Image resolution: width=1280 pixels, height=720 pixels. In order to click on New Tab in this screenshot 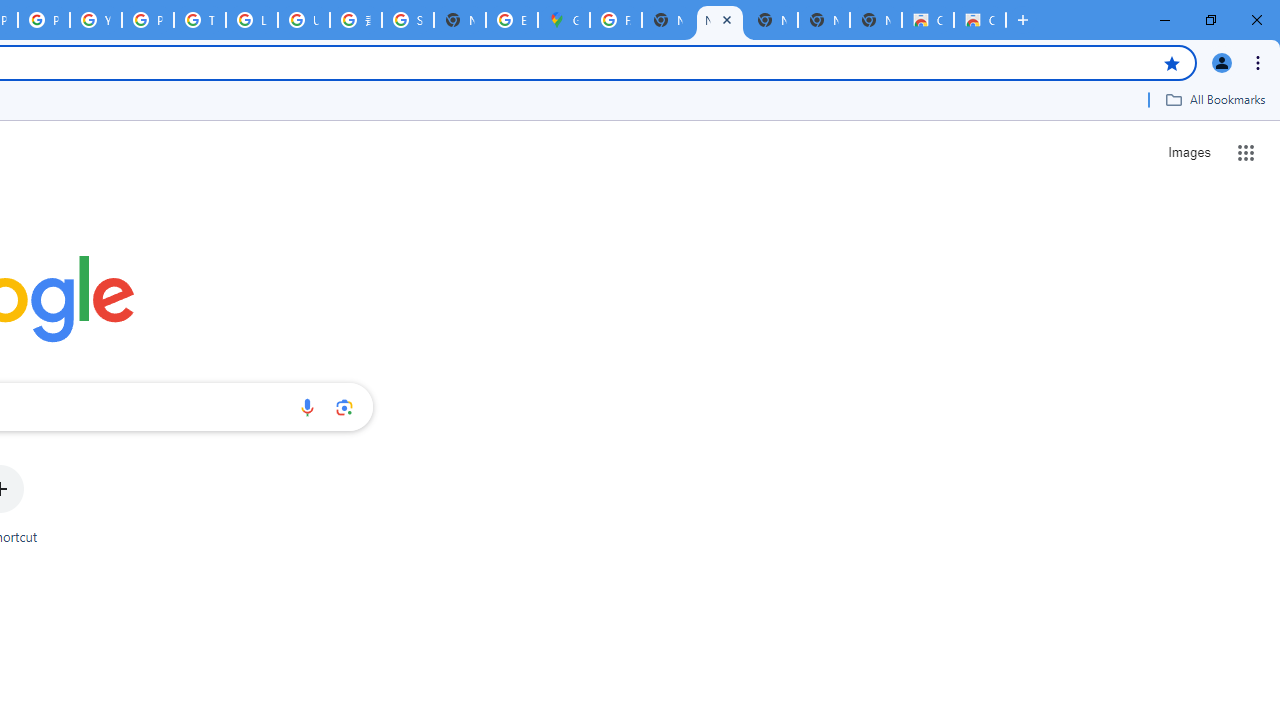, I will do `click(460, 20)`.